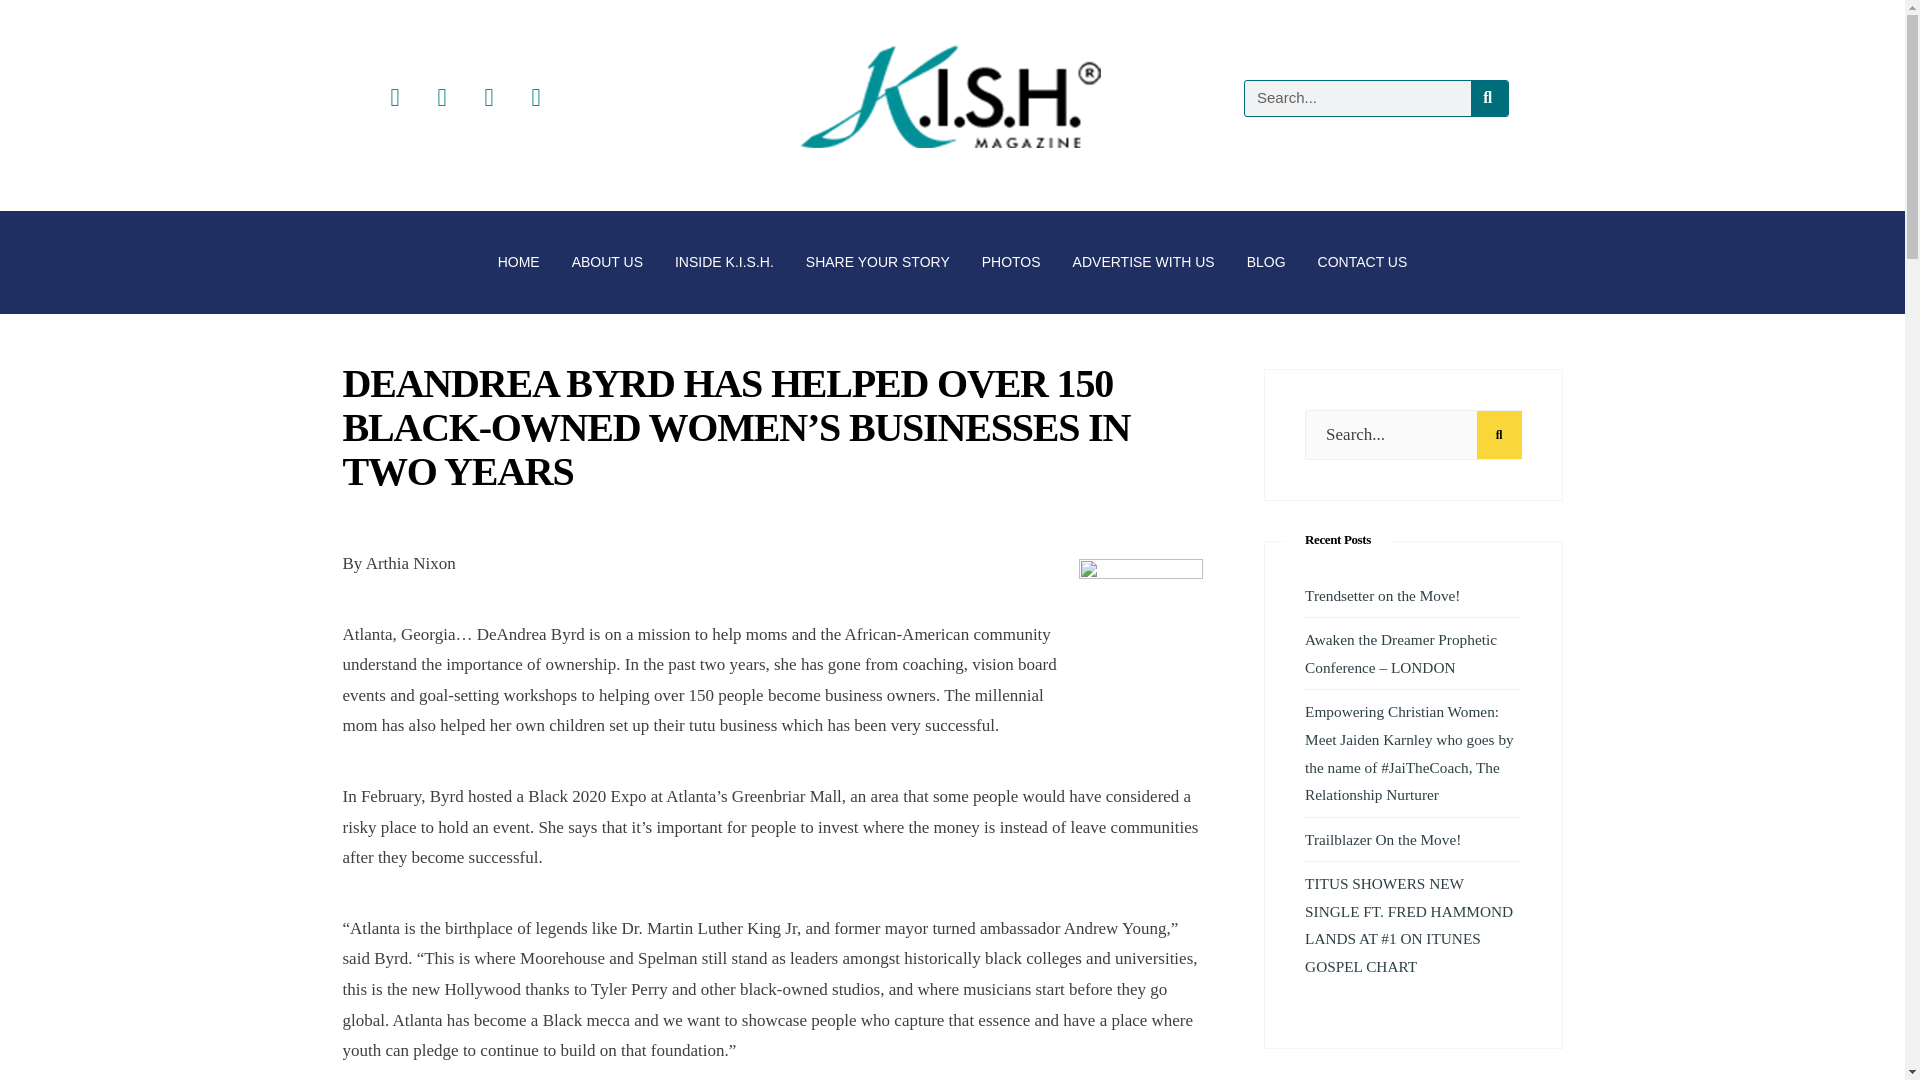 The width and height of the screenshot is (1920, 1080). I want to click on ABOUT US, so click(607, 262).